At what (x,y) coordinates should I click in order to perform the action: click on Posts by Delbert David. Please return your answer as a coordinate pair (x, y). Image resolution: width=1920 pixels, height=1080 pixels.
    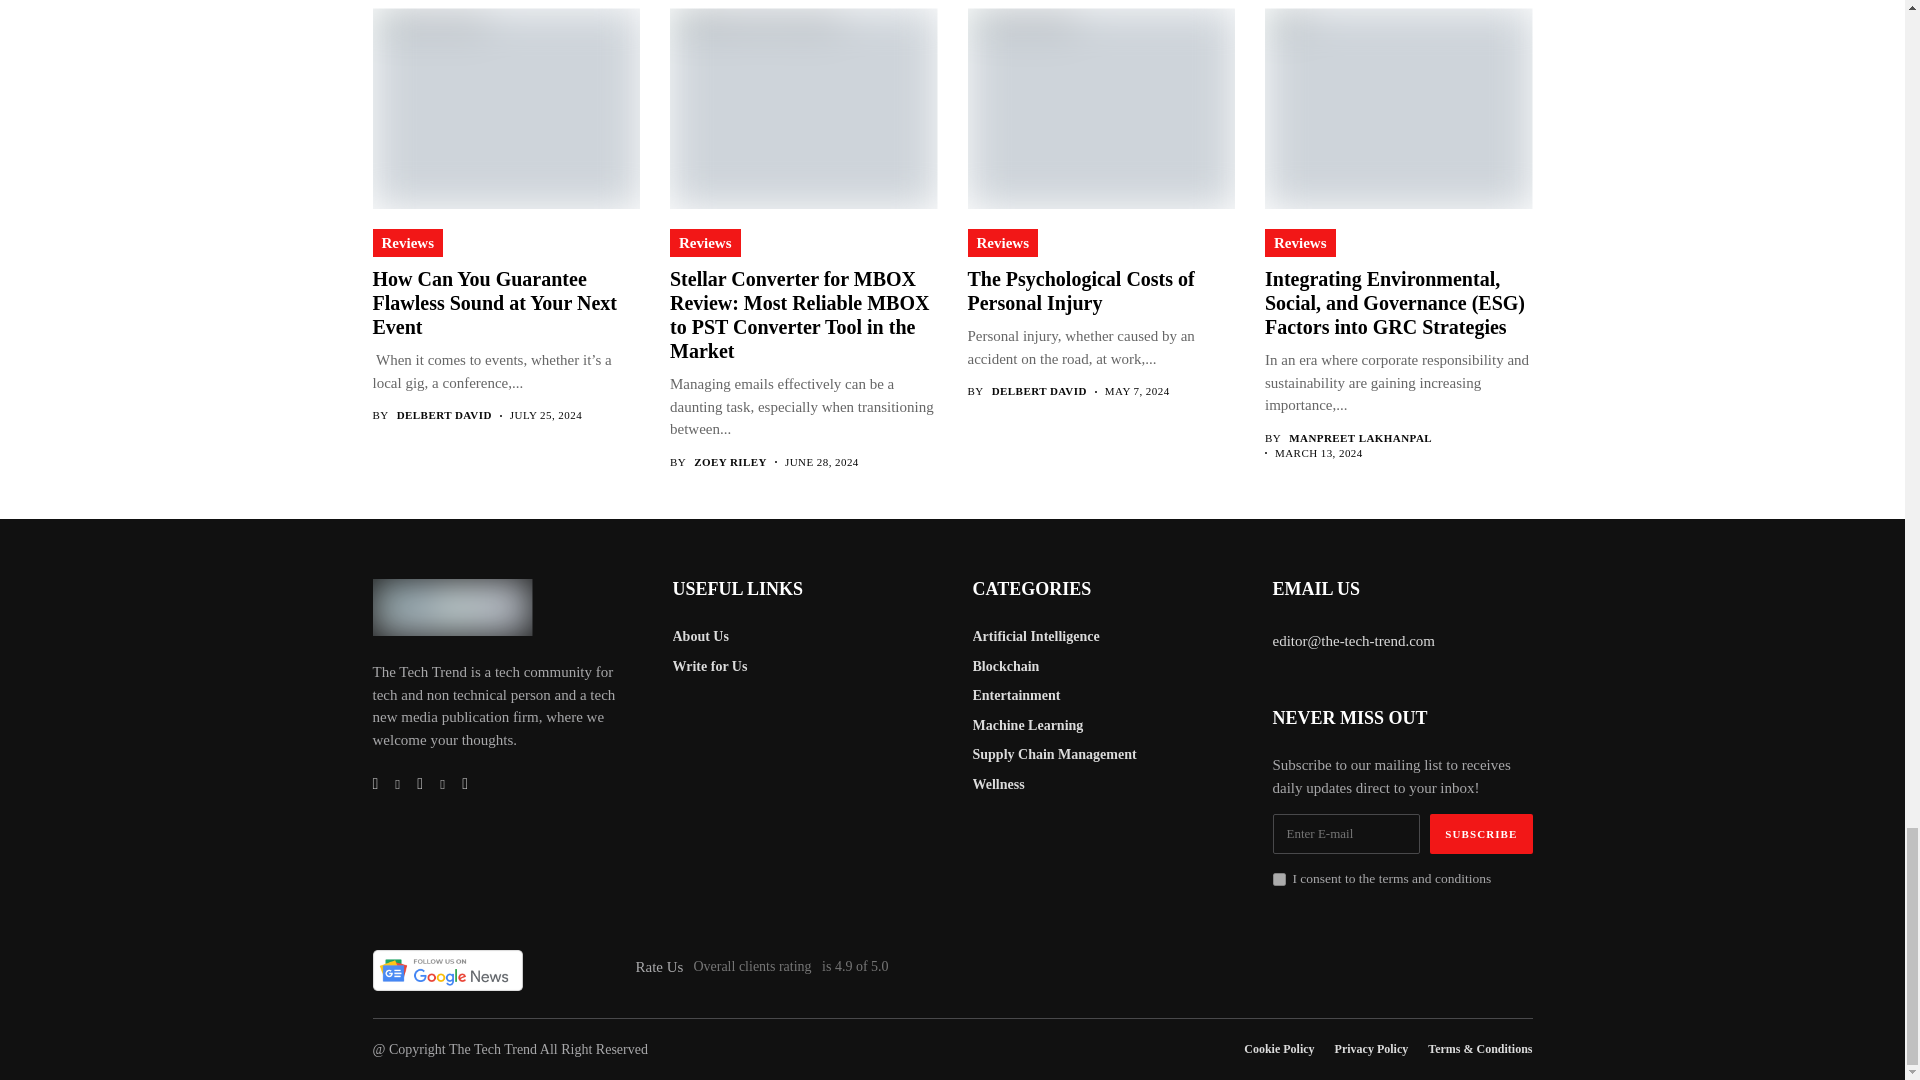
    Looking at the image, I should click on (444, 416).